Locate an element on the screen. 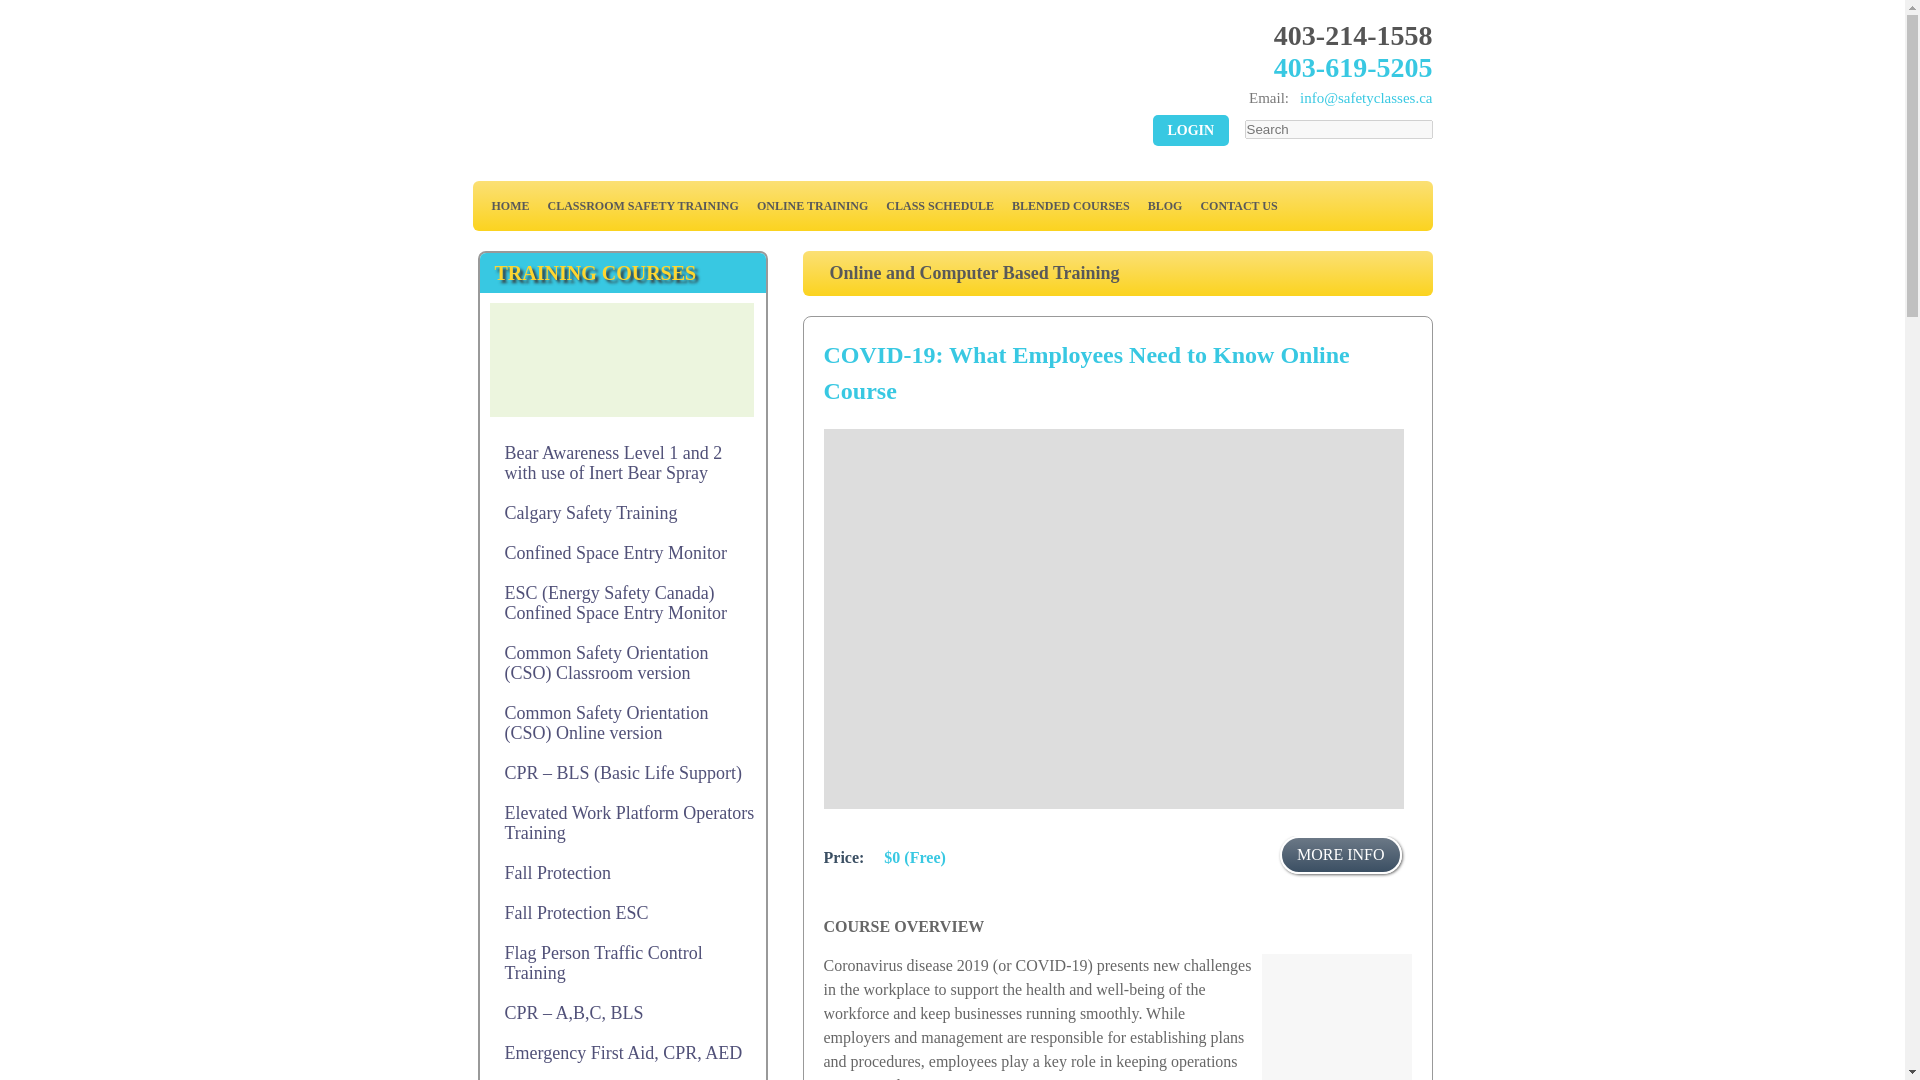 The width and height of the screenshot is (1920, 1080). Elevated Work Platform Operators Training is located at coordinates (623, 822).